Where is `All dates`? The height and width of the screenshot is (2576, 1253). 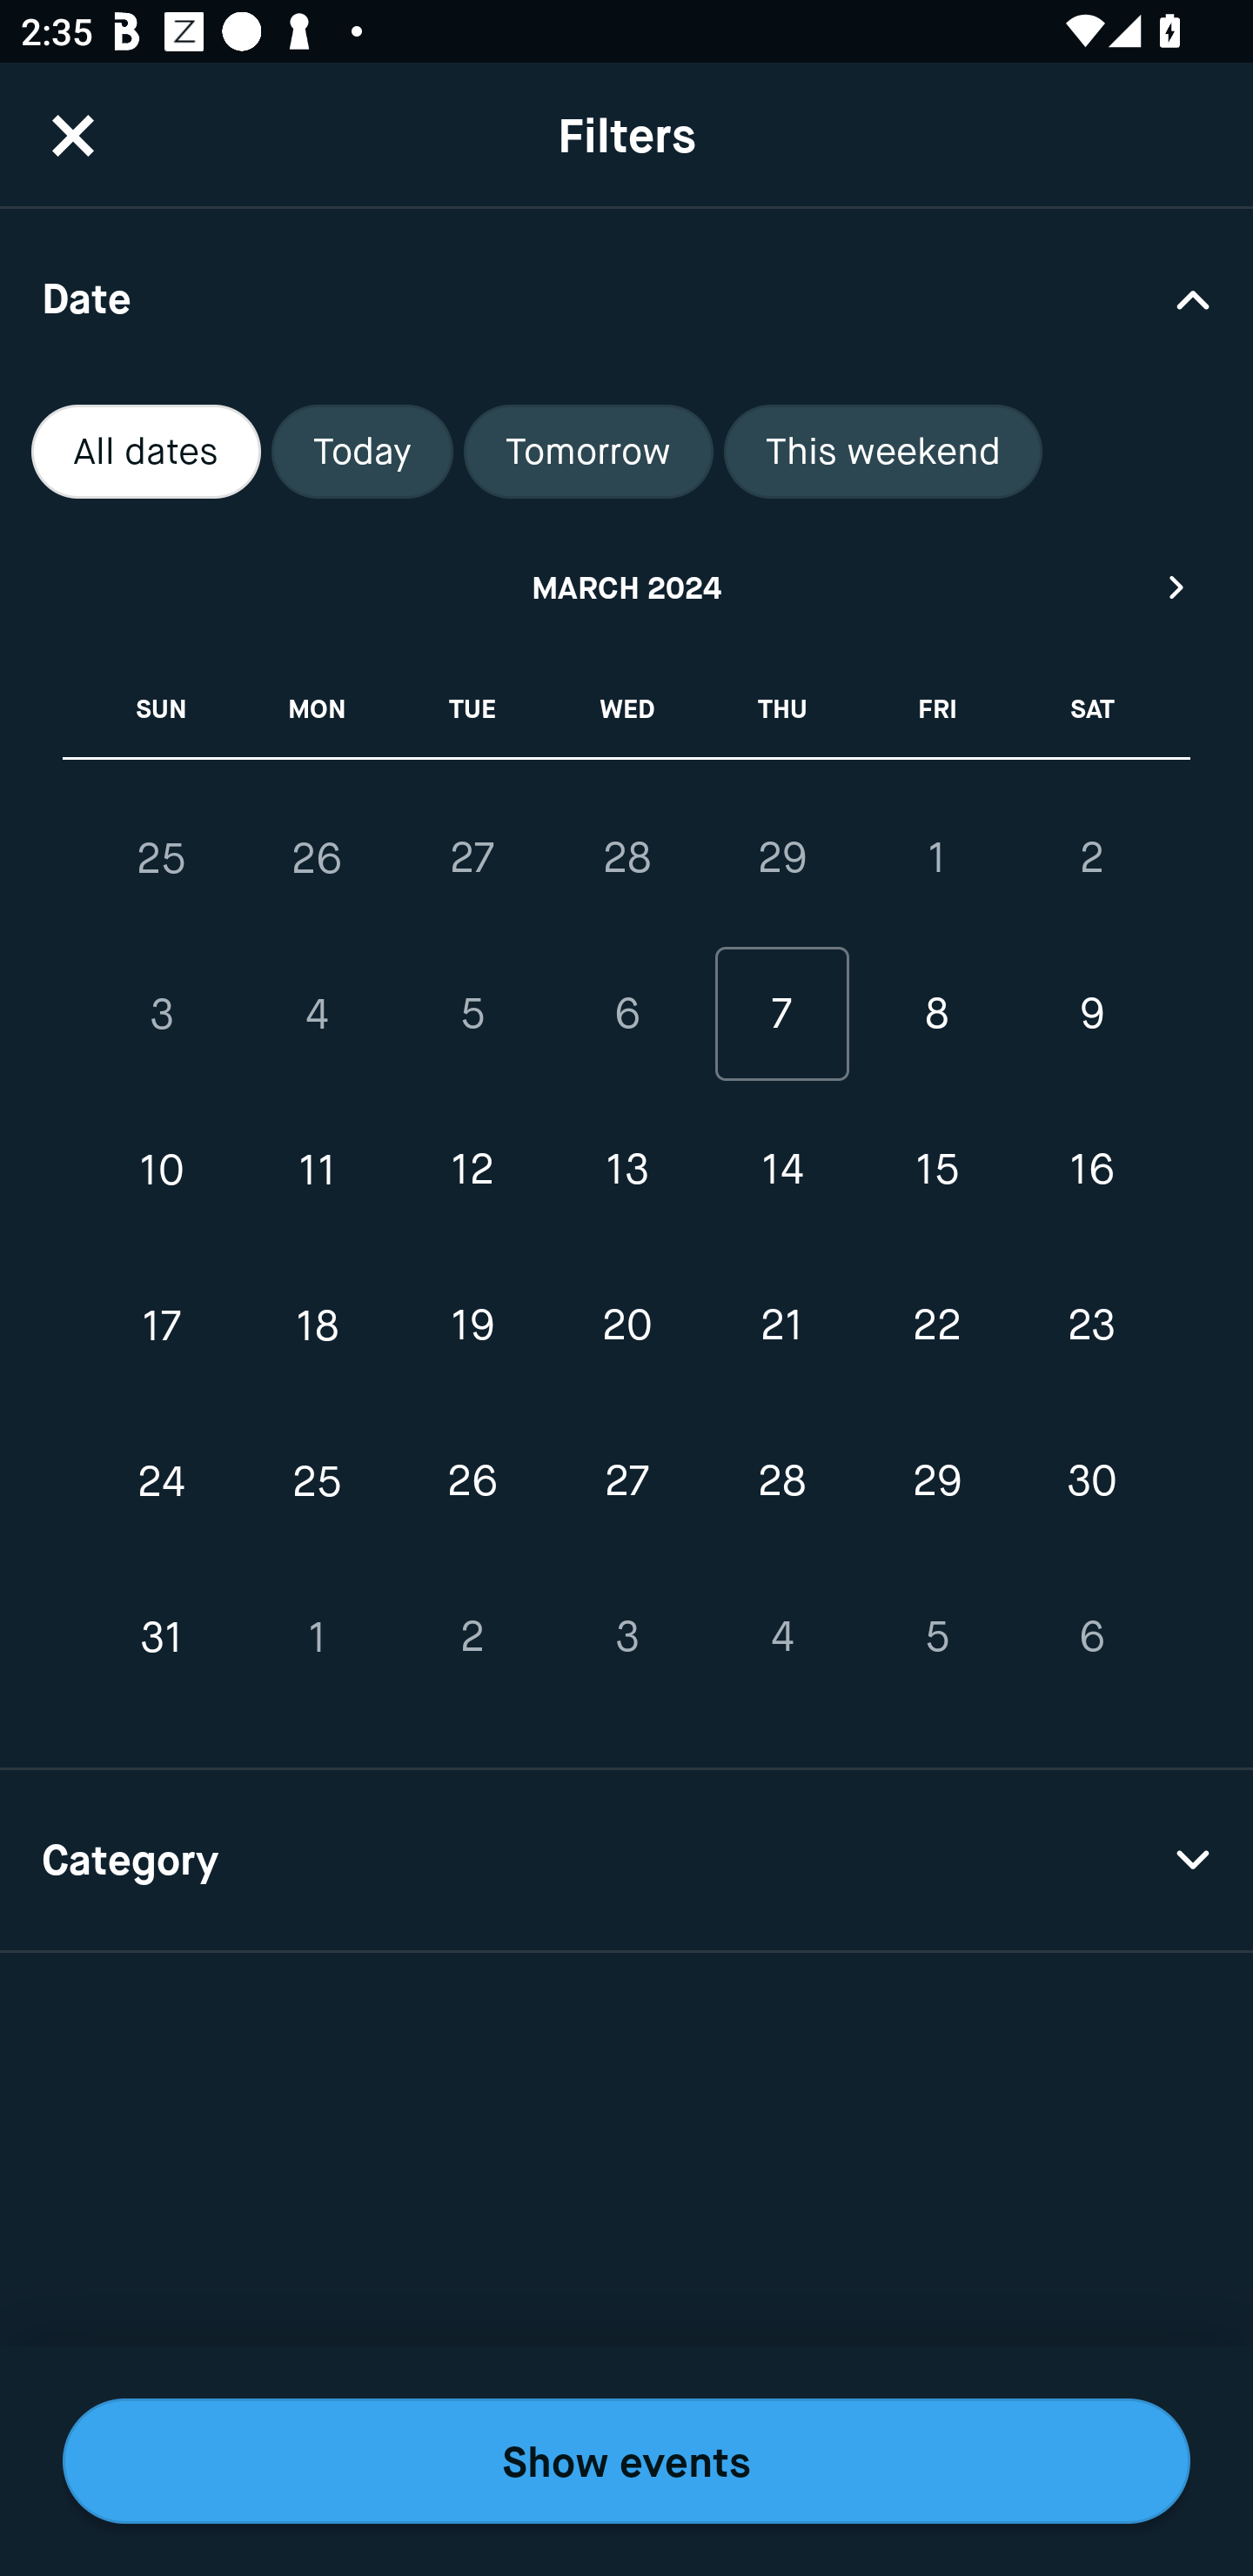 All dates is located at coordinates (146, 452).